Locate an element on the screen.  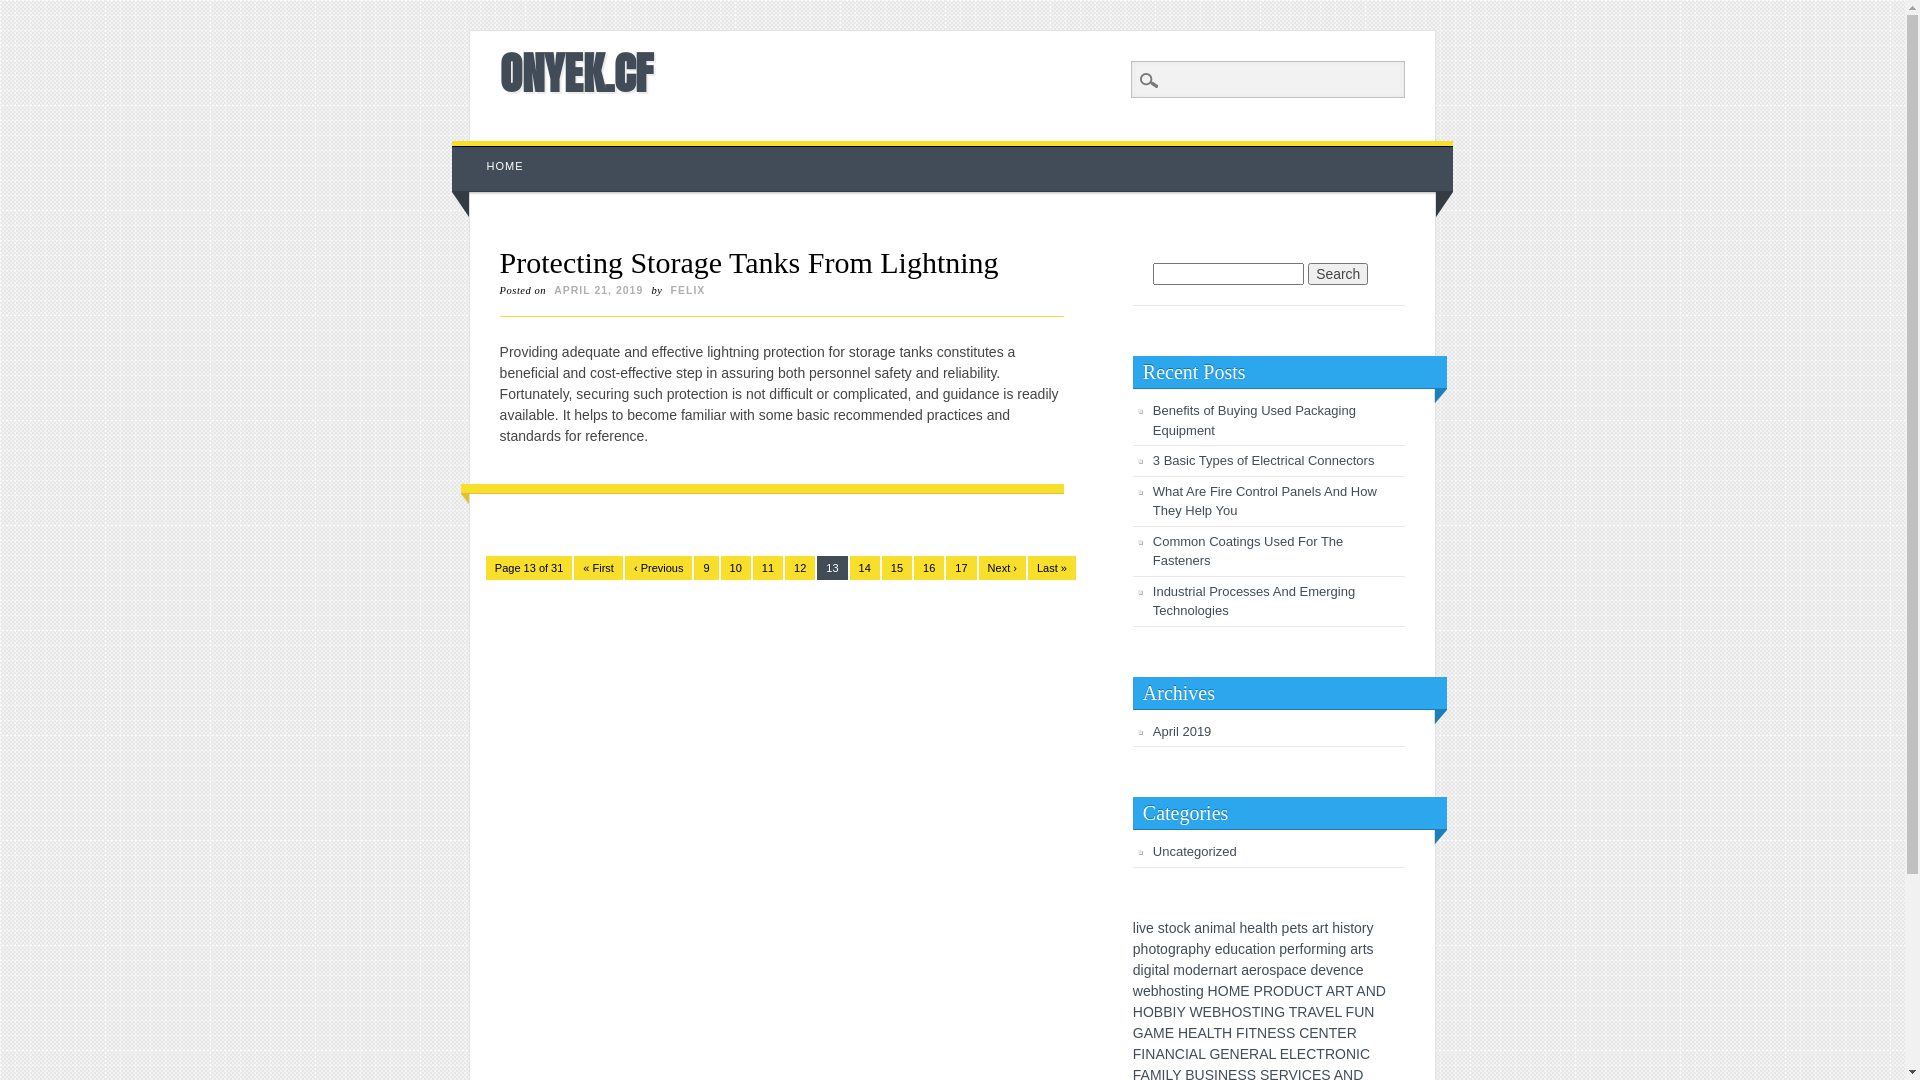
a is located at coordinates (1249, 949).